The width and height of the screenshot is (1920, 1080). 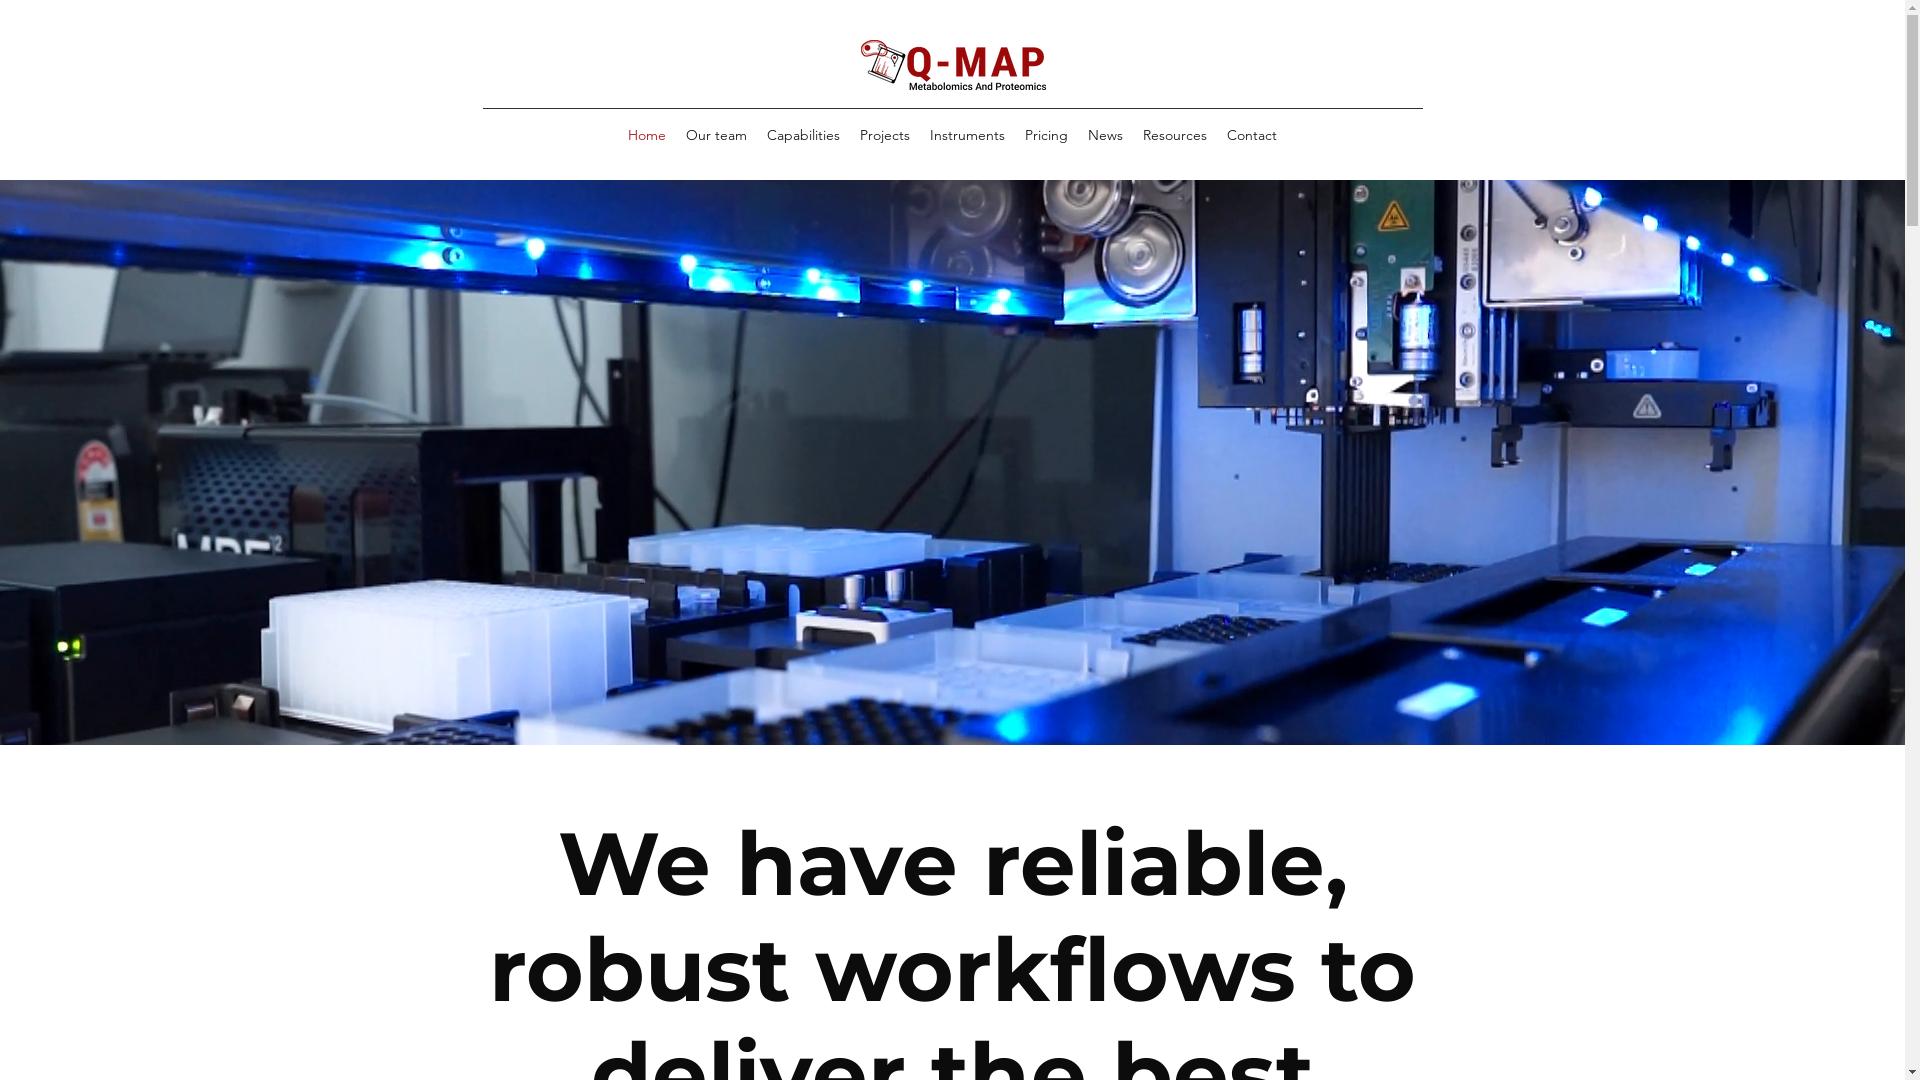 What do you see at coordinates (647, 135) in the screenshot?
I see `Home` at bounding box center [647, 135].